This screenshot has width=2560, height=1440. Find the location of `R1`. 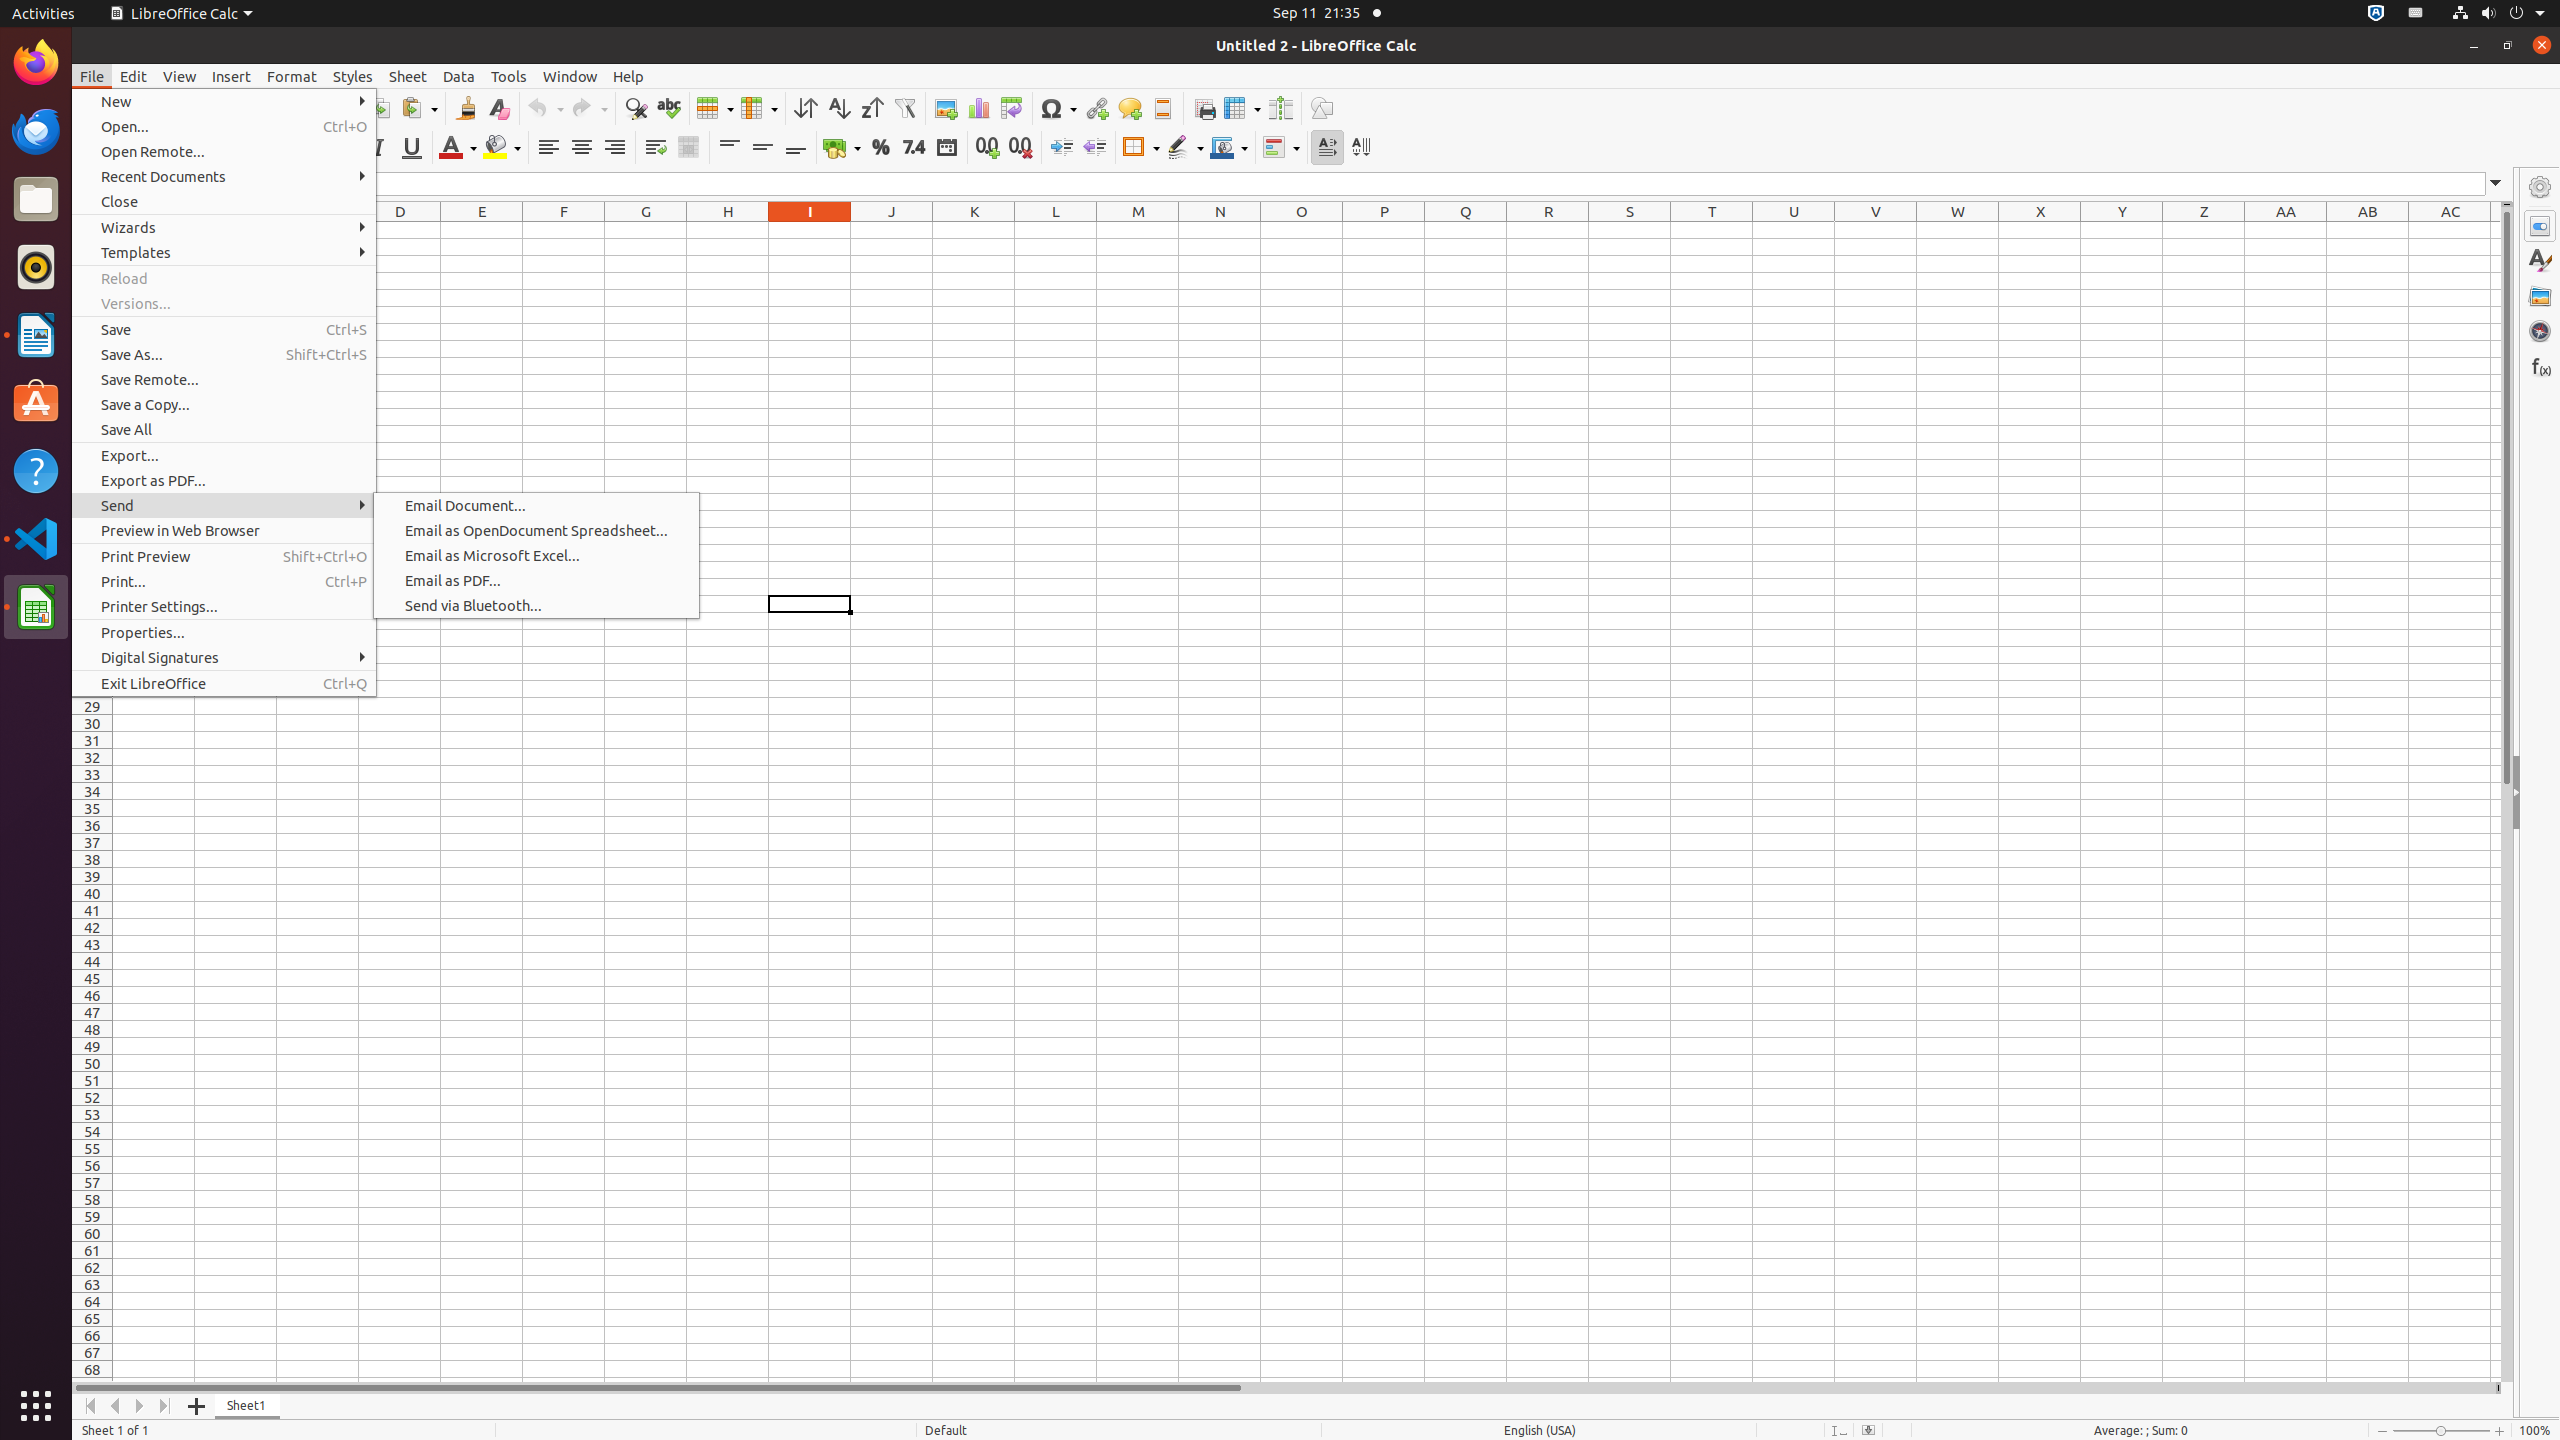

R1 is located at coordinates (1548, 230).